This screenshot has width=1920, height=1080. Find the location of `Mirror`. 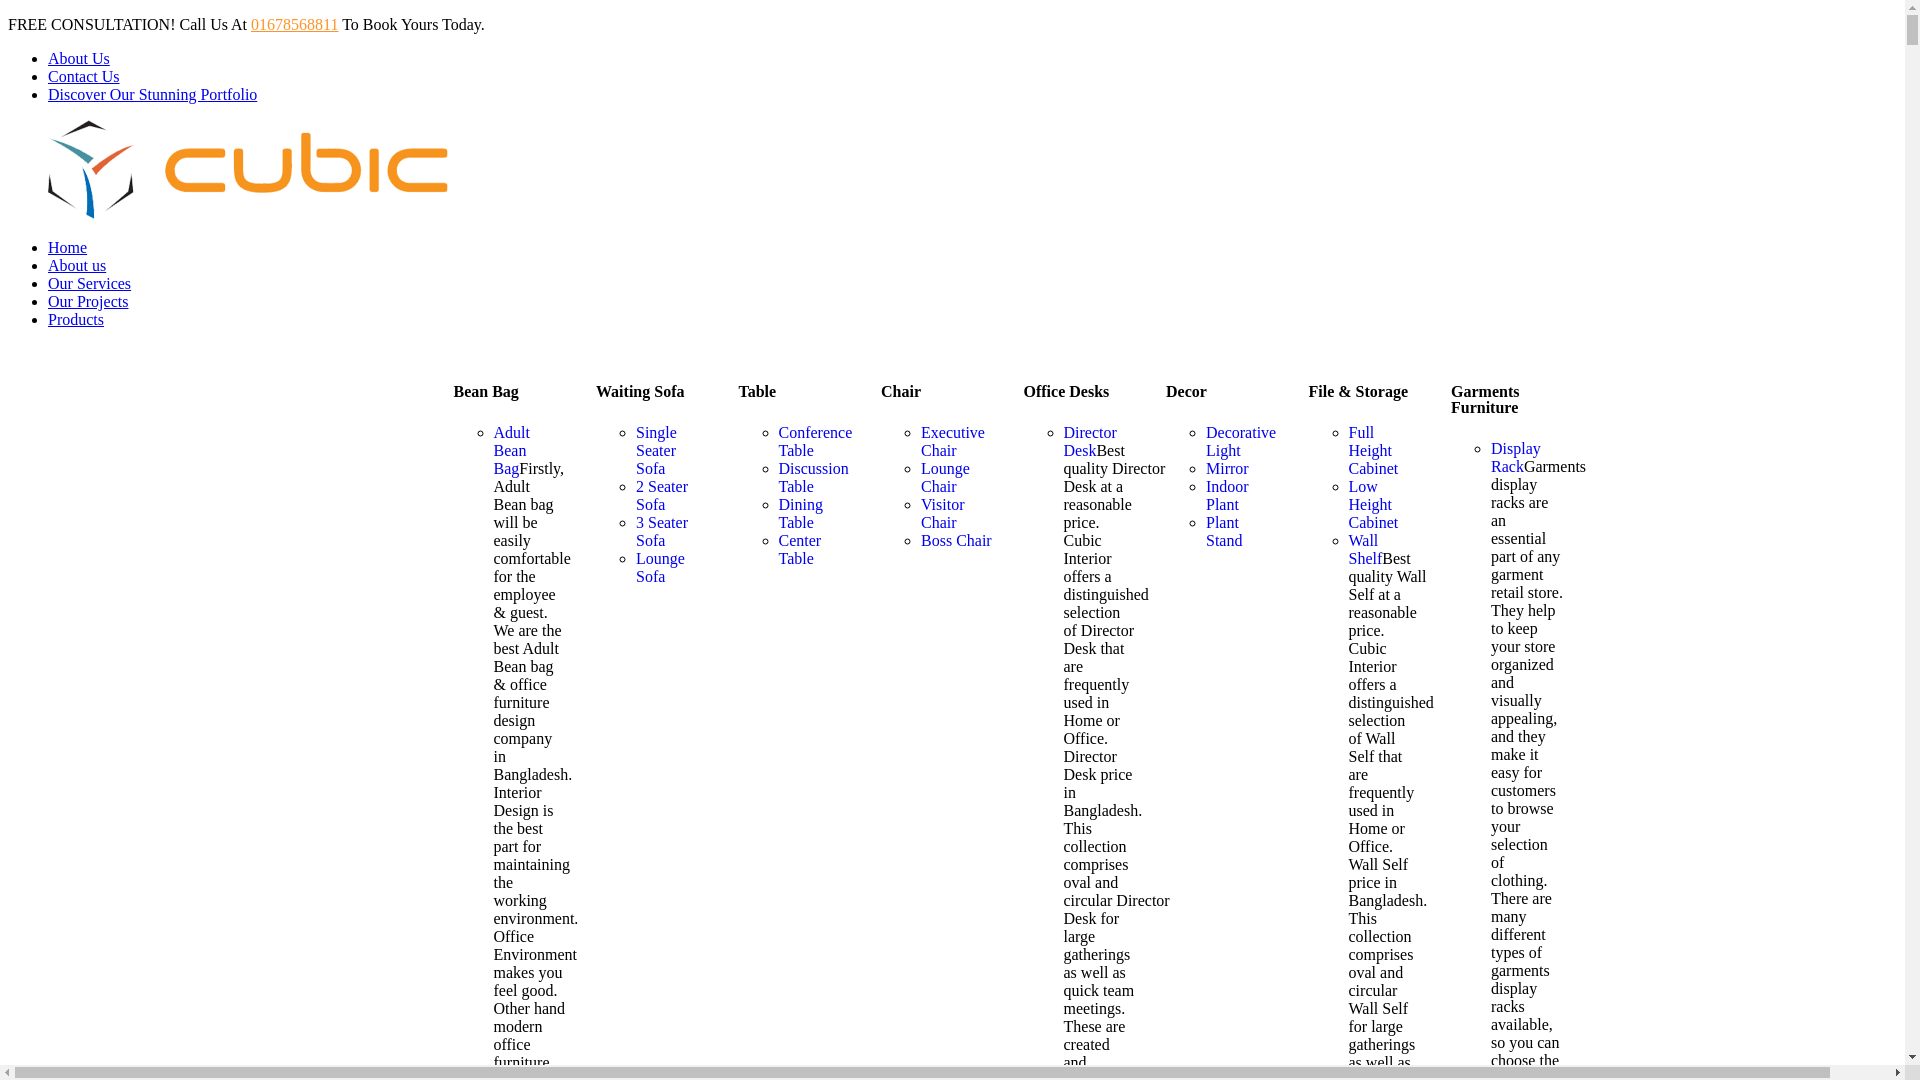

Mirror is located at coordinates (1228, 468).